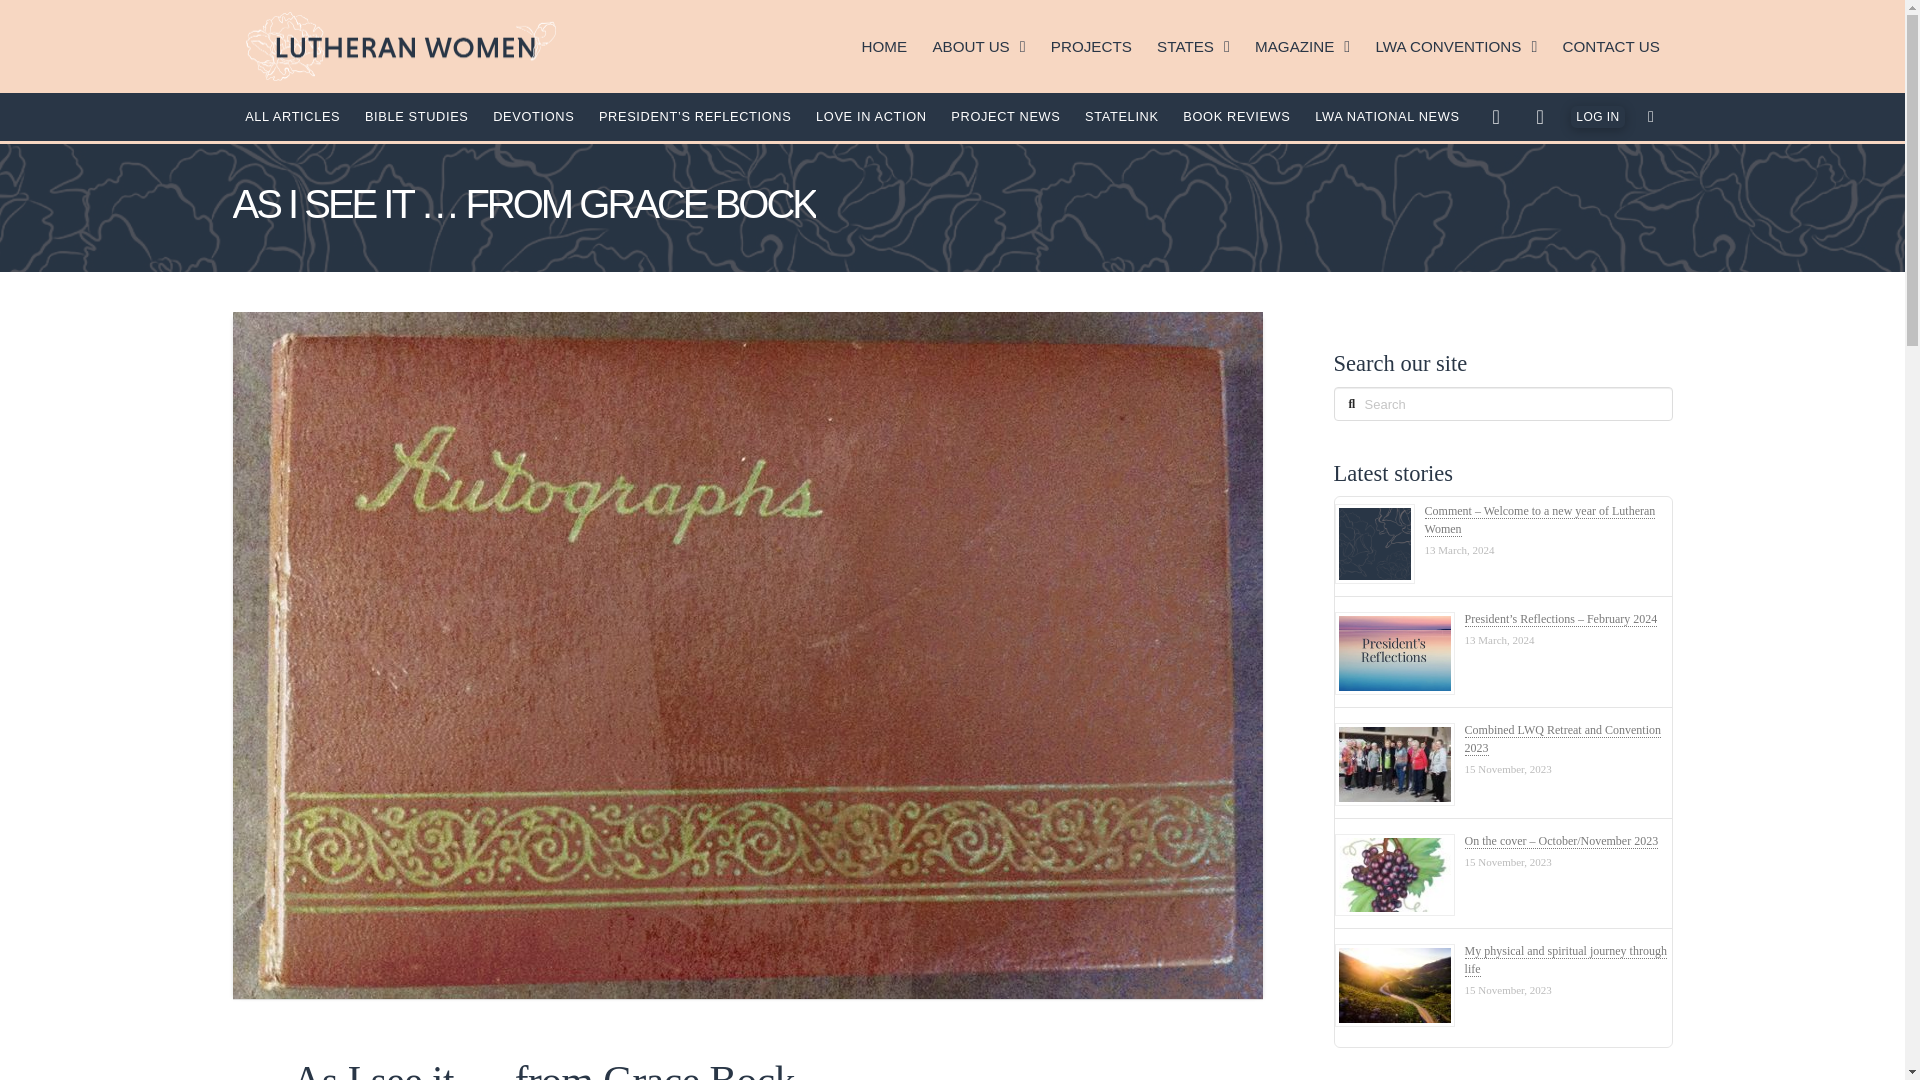  I want to click on STATES, so click(1193, 46).